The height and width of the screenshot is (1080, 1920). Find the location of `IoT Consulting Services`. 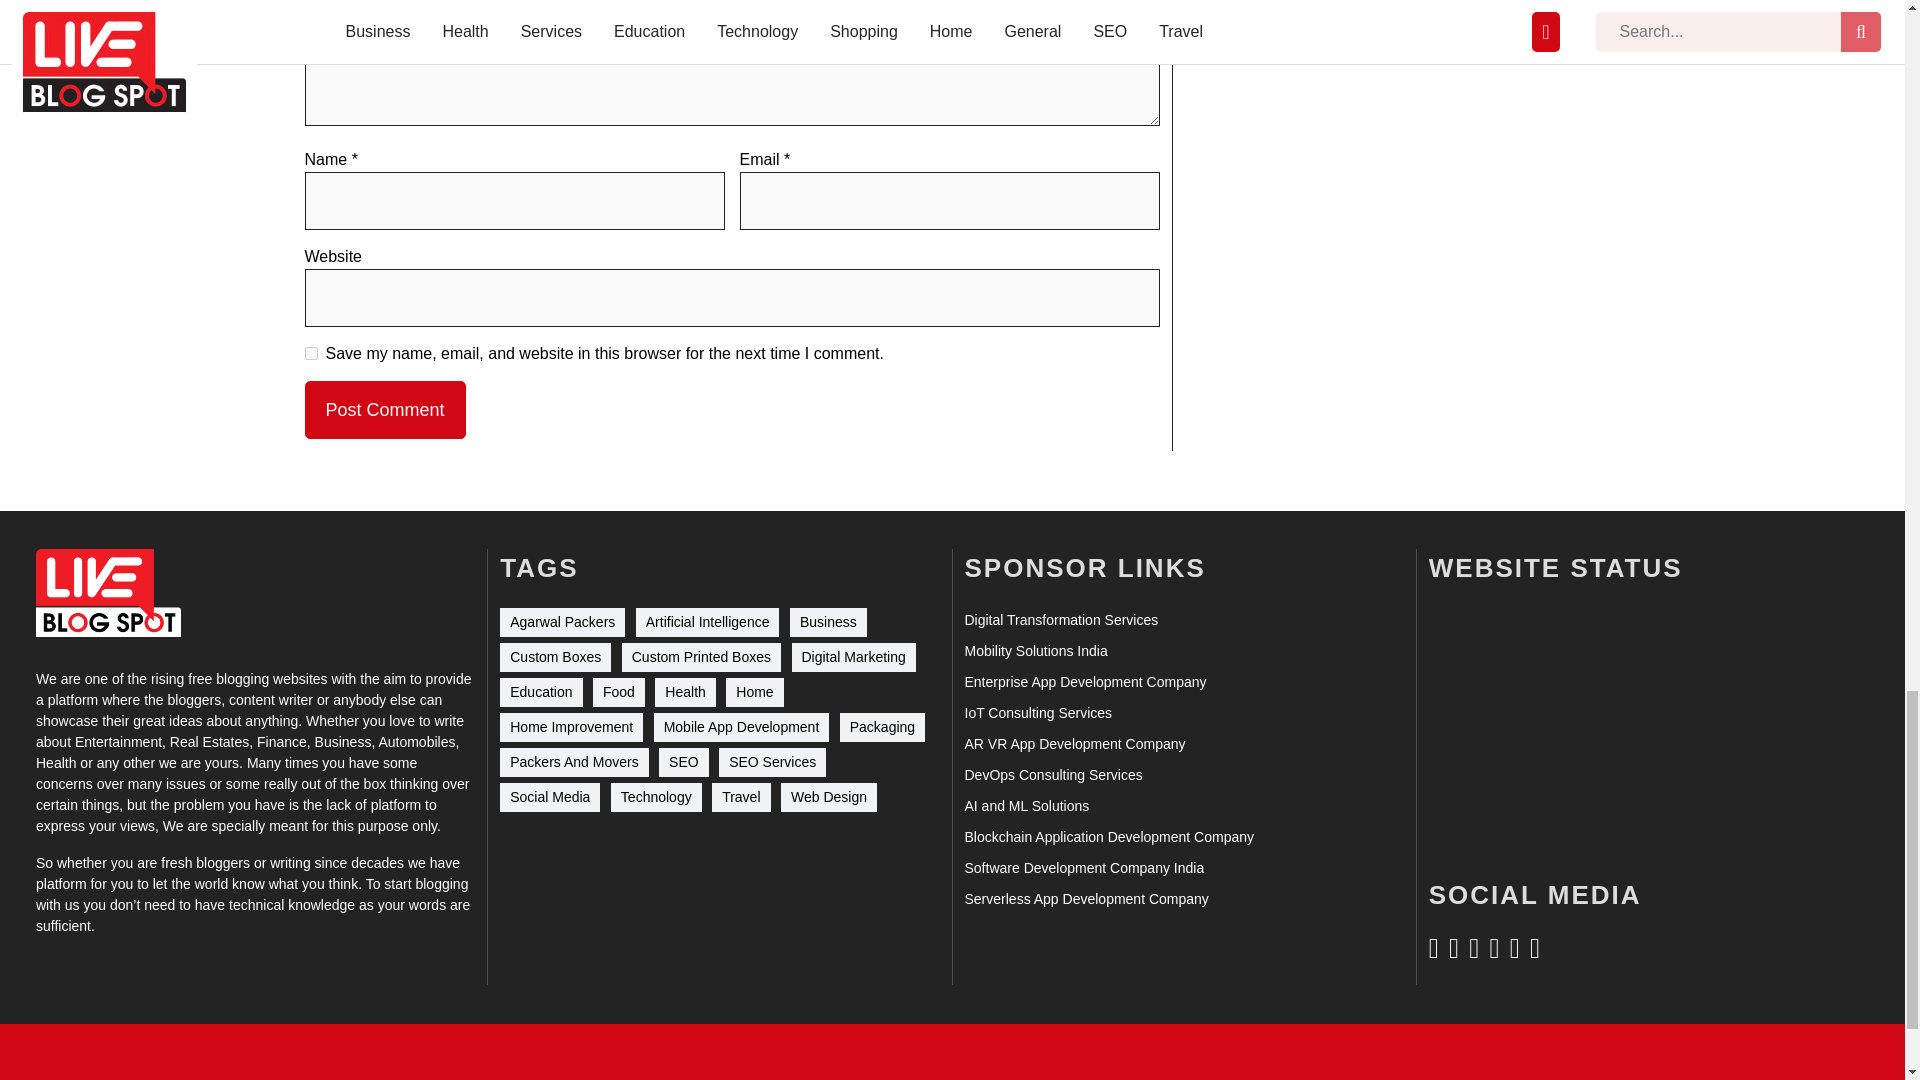

IoT Consulting Services is located at coordinates (1037, 713).